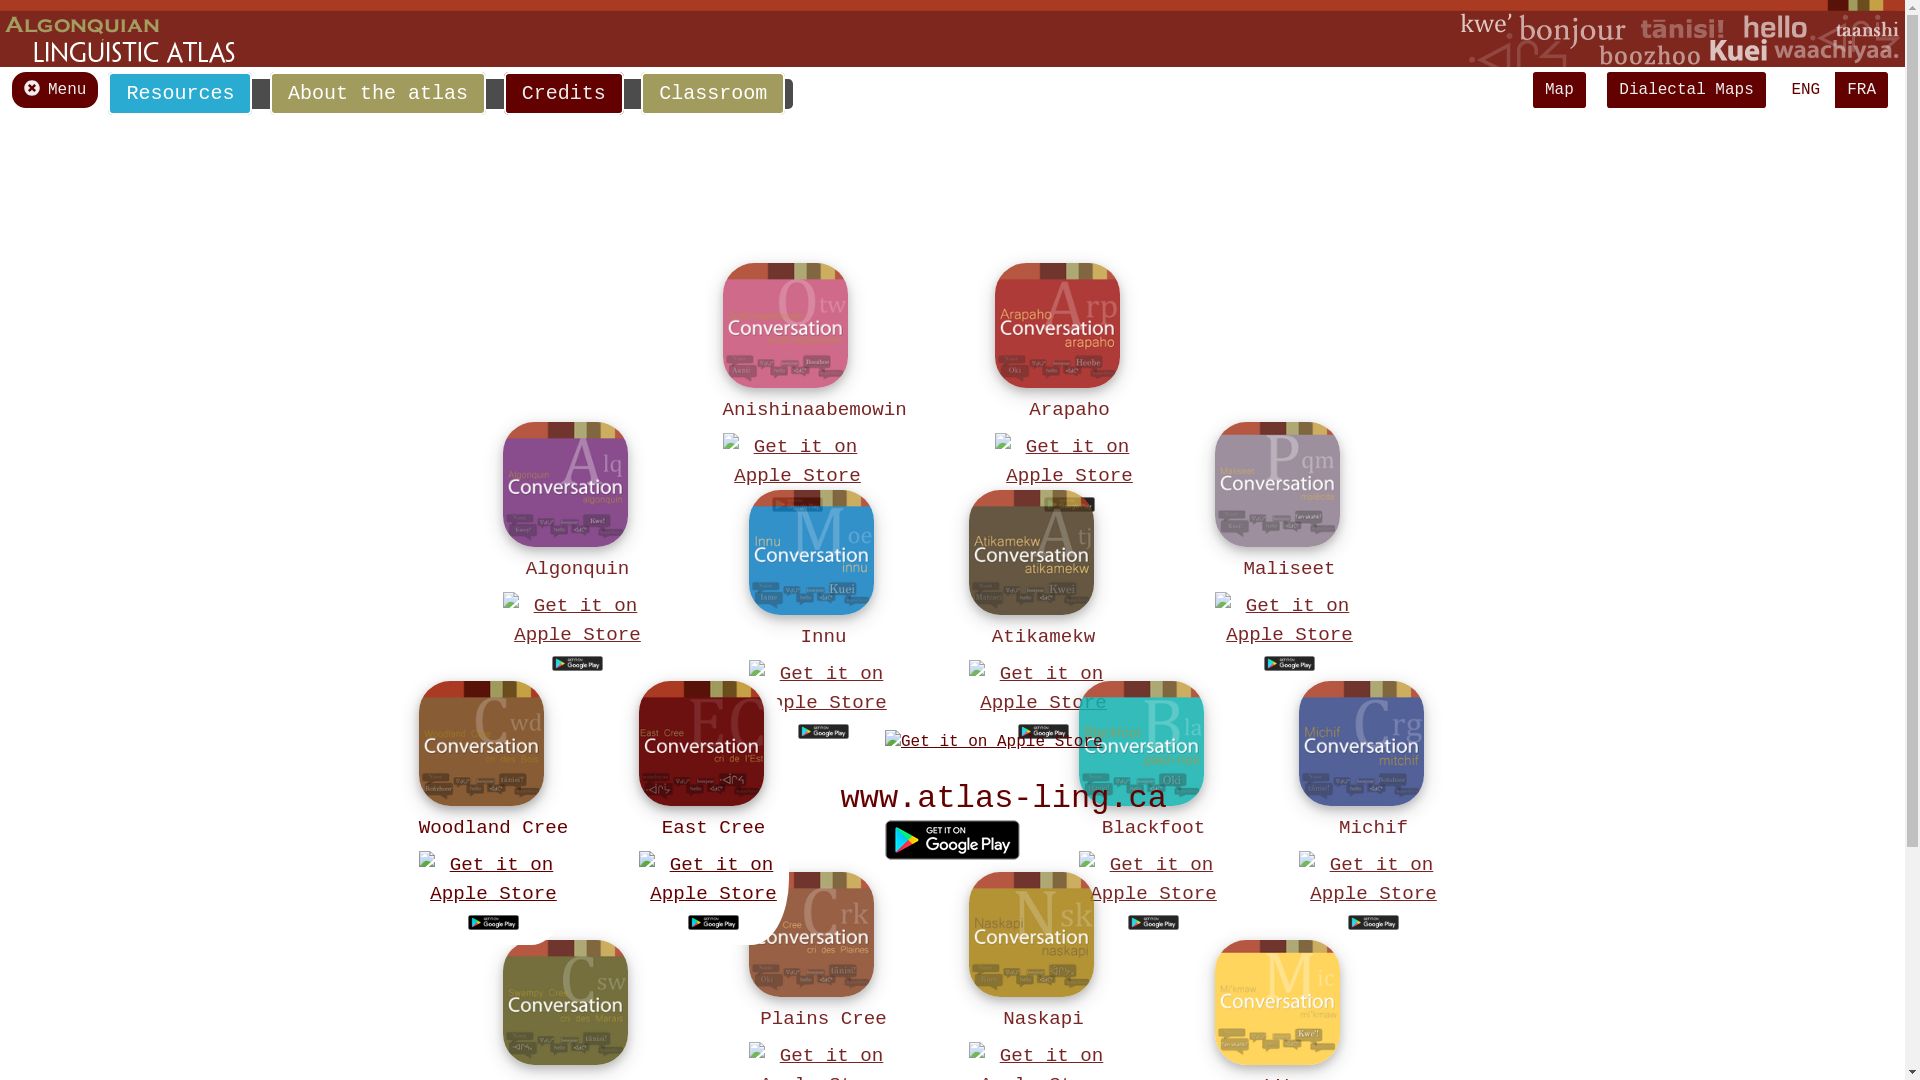 This screenshot has height=1080, width=1920. What do you see at coordinates (1003, 799) in the screenshot?
I see `www.atlas-ling.ca` at bounding box center [1003, 799].